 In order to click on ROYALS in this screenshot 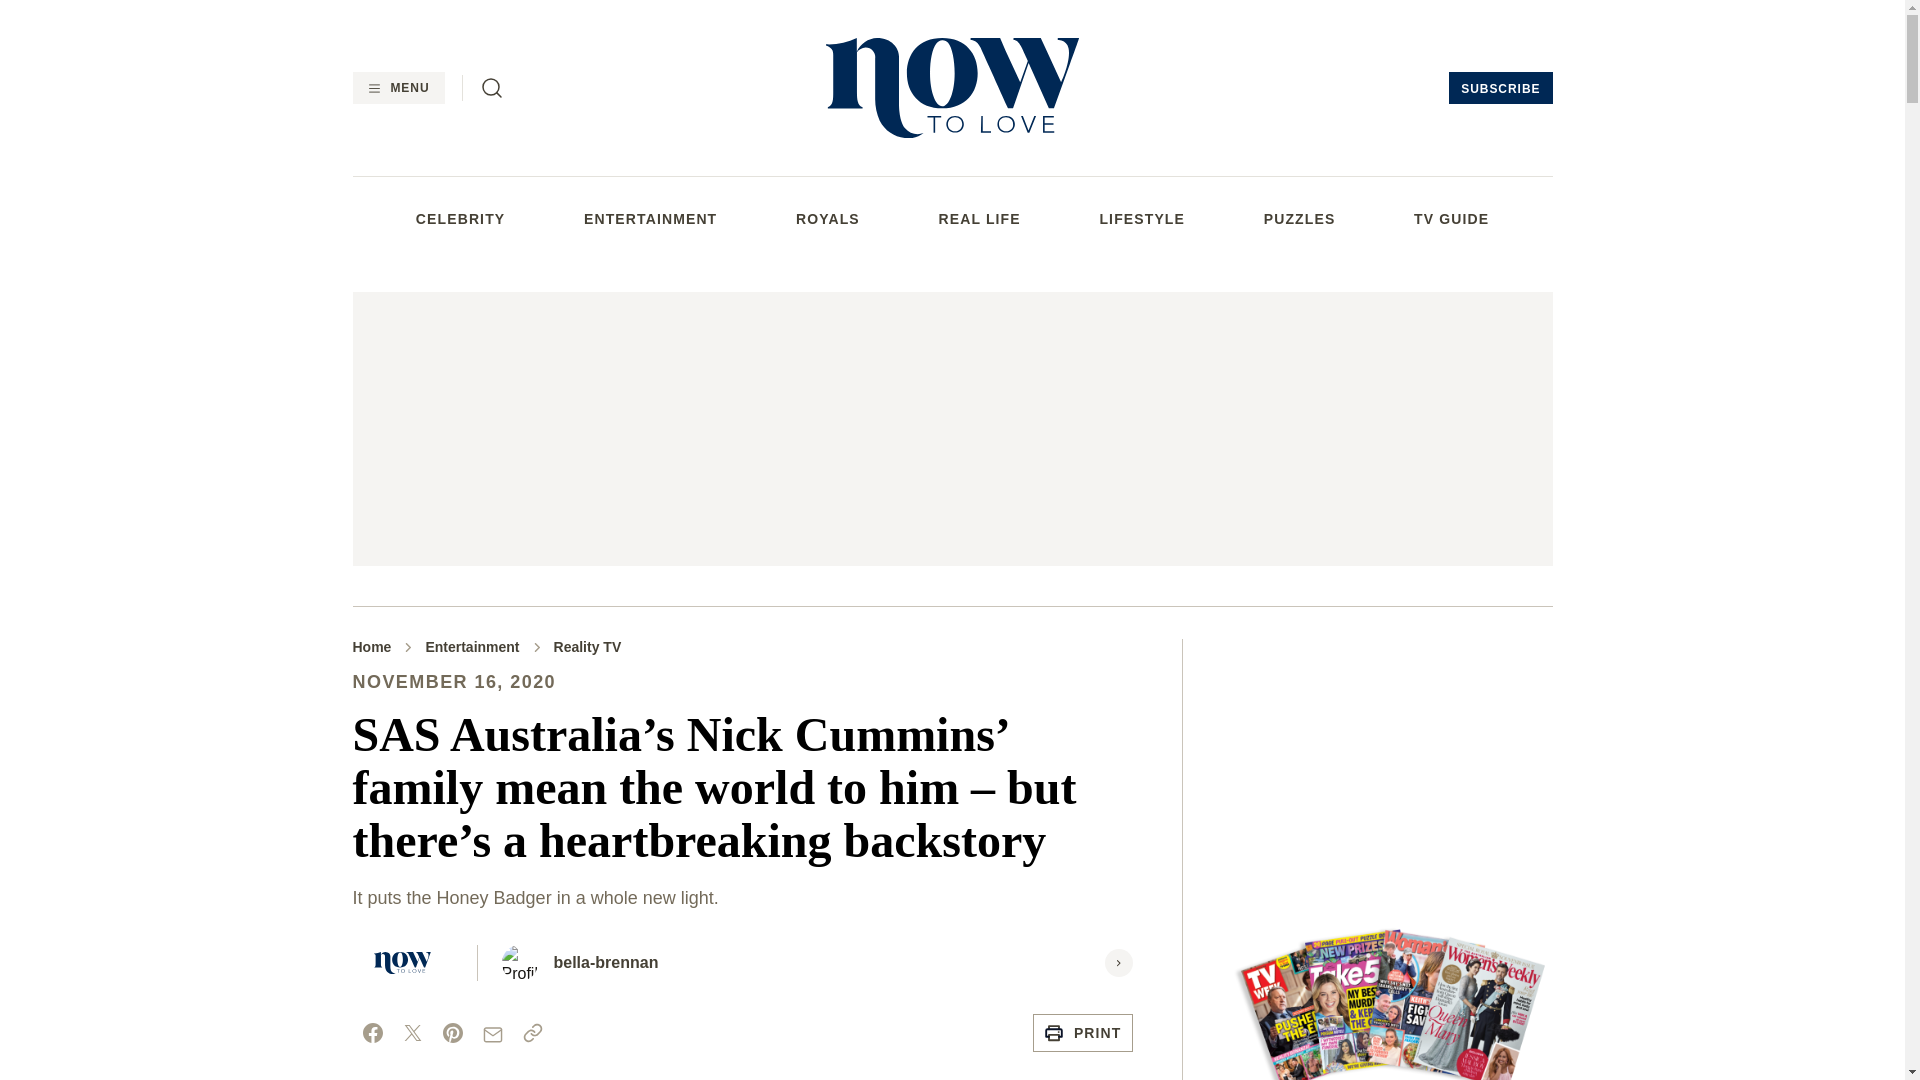, I will do `click(828, 218)`.